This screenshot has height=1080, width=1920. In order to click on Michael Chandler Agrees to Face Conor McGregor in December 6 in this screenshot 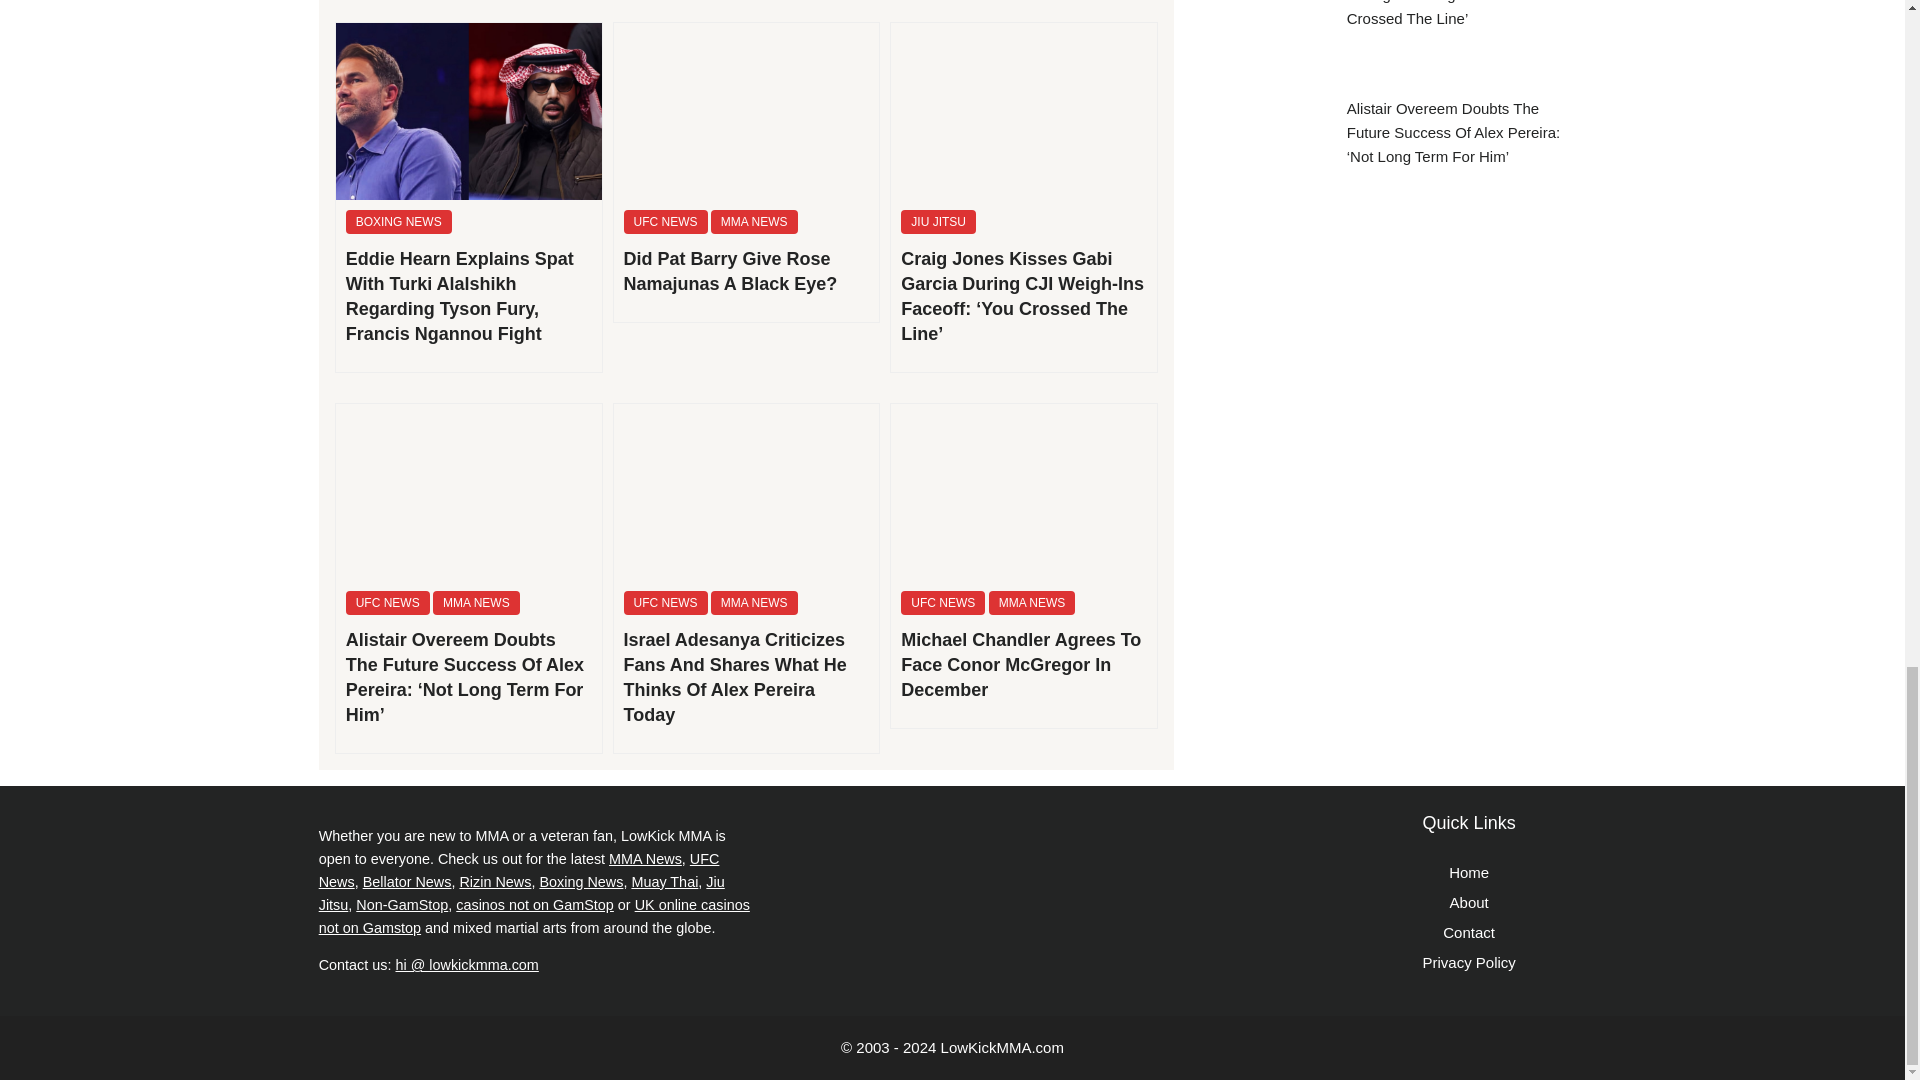, I will do `click(1024, 492)`.